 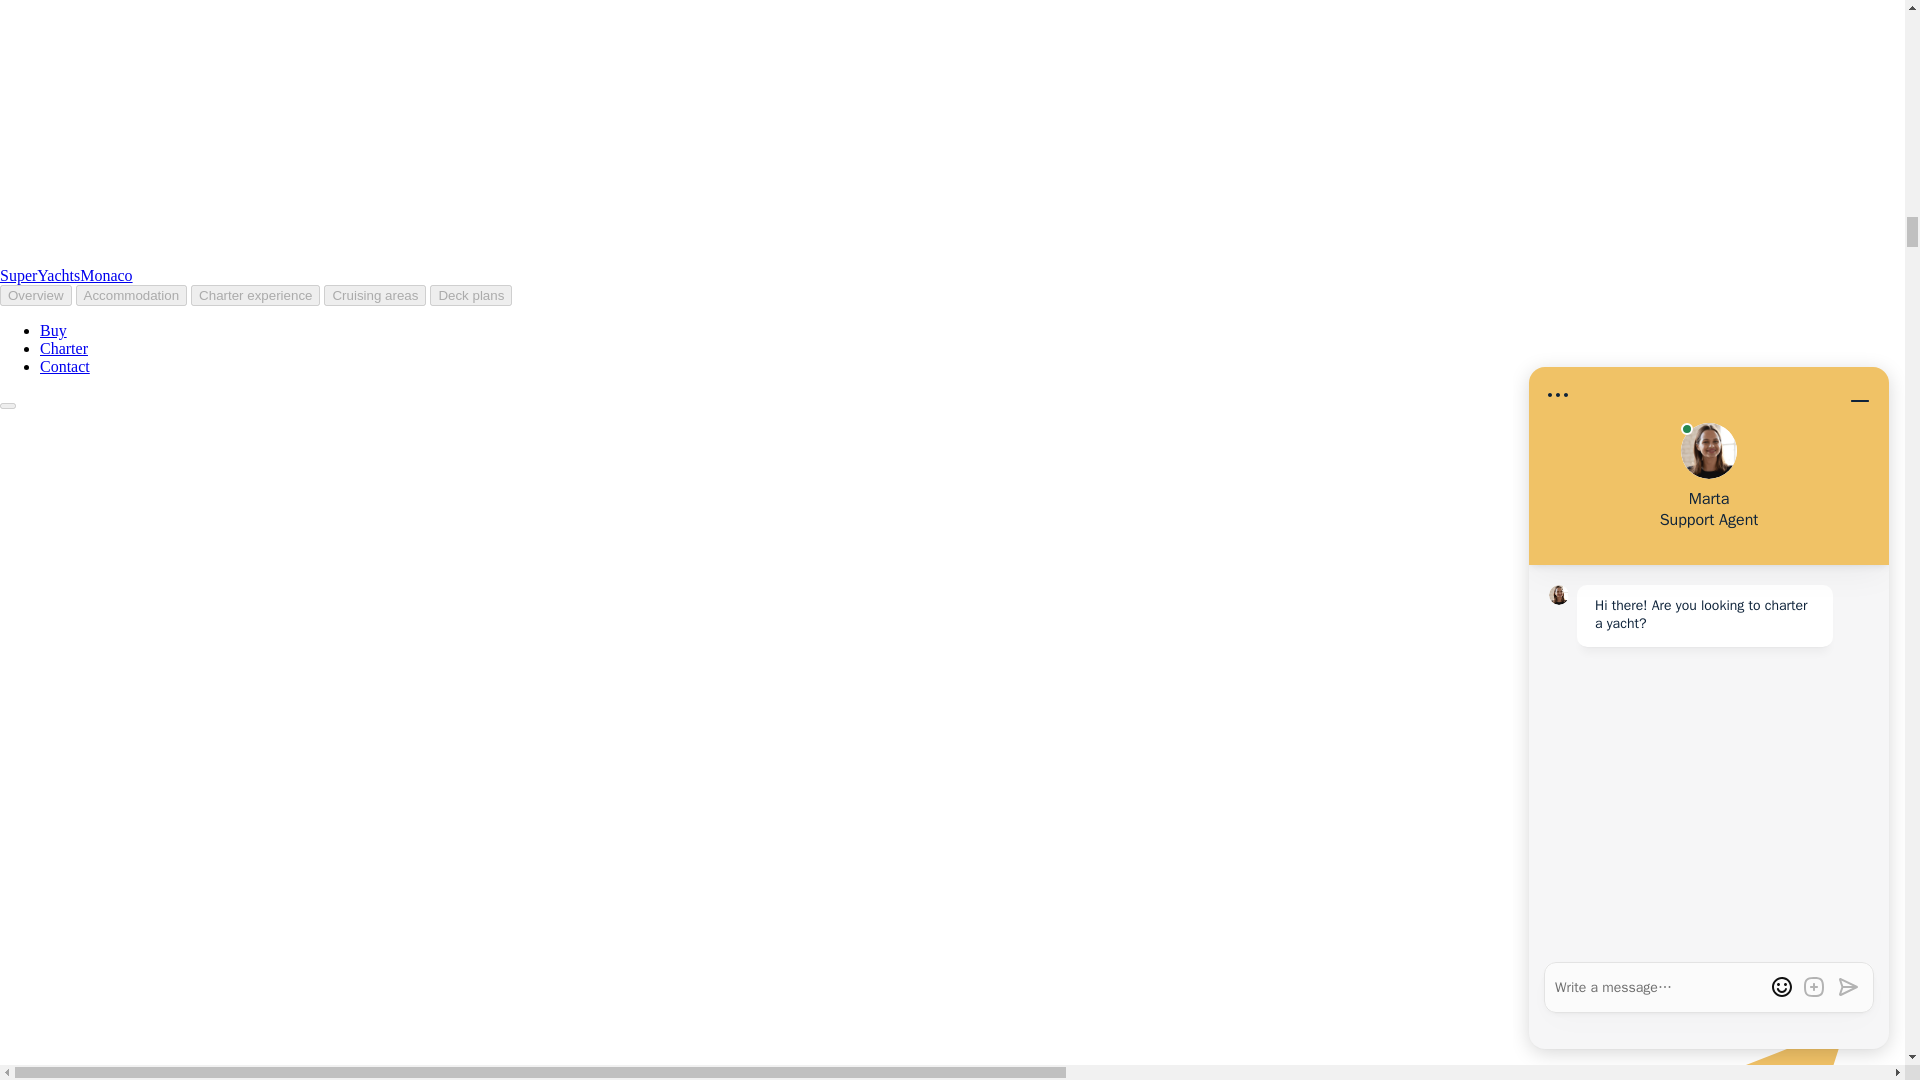 What do you see at coordinates (64, 348) in the screenshot?
I see `Charter` at bounding box center [64, 348].